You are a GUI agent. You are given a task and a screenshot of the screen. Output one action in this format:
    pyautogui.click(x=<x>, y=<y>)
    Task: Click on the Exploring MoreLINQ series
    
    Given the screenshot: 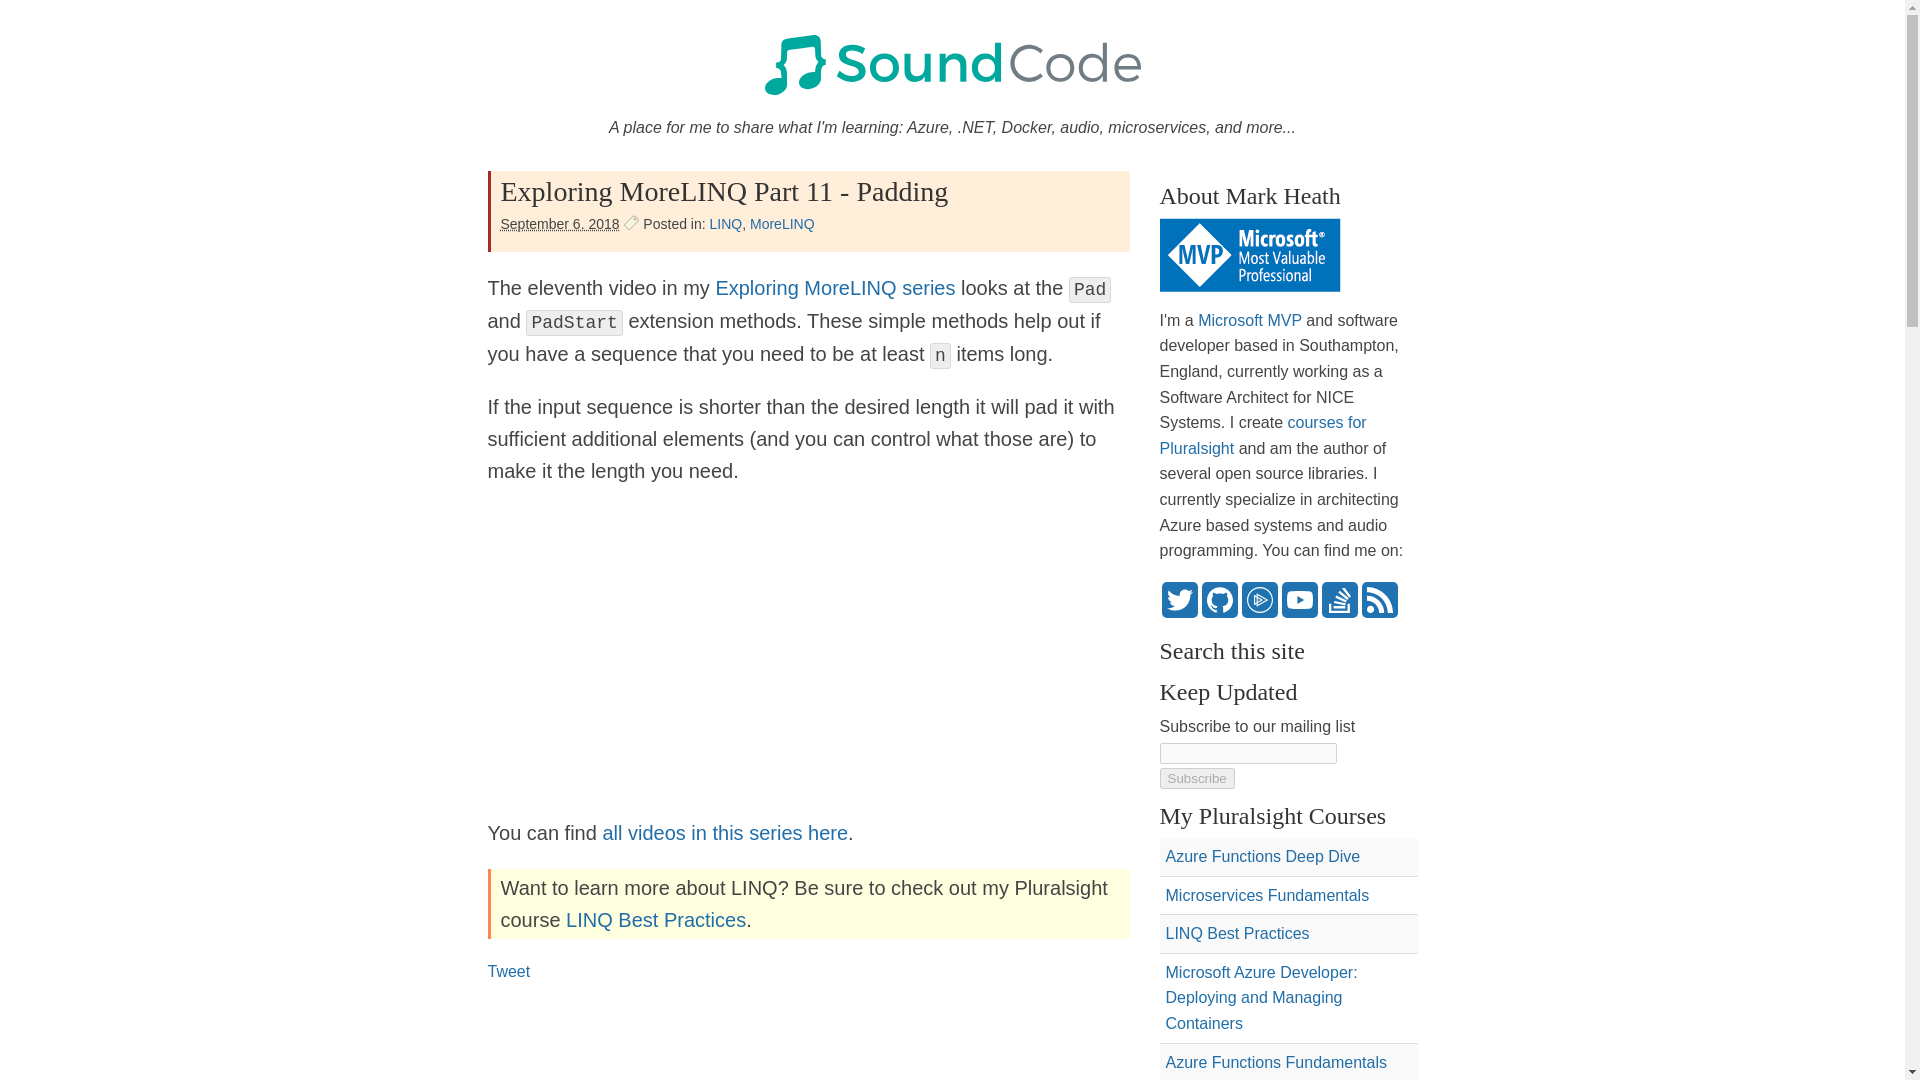 What is the action you would take?
    pyautogui.click(x=834, y=288)
    